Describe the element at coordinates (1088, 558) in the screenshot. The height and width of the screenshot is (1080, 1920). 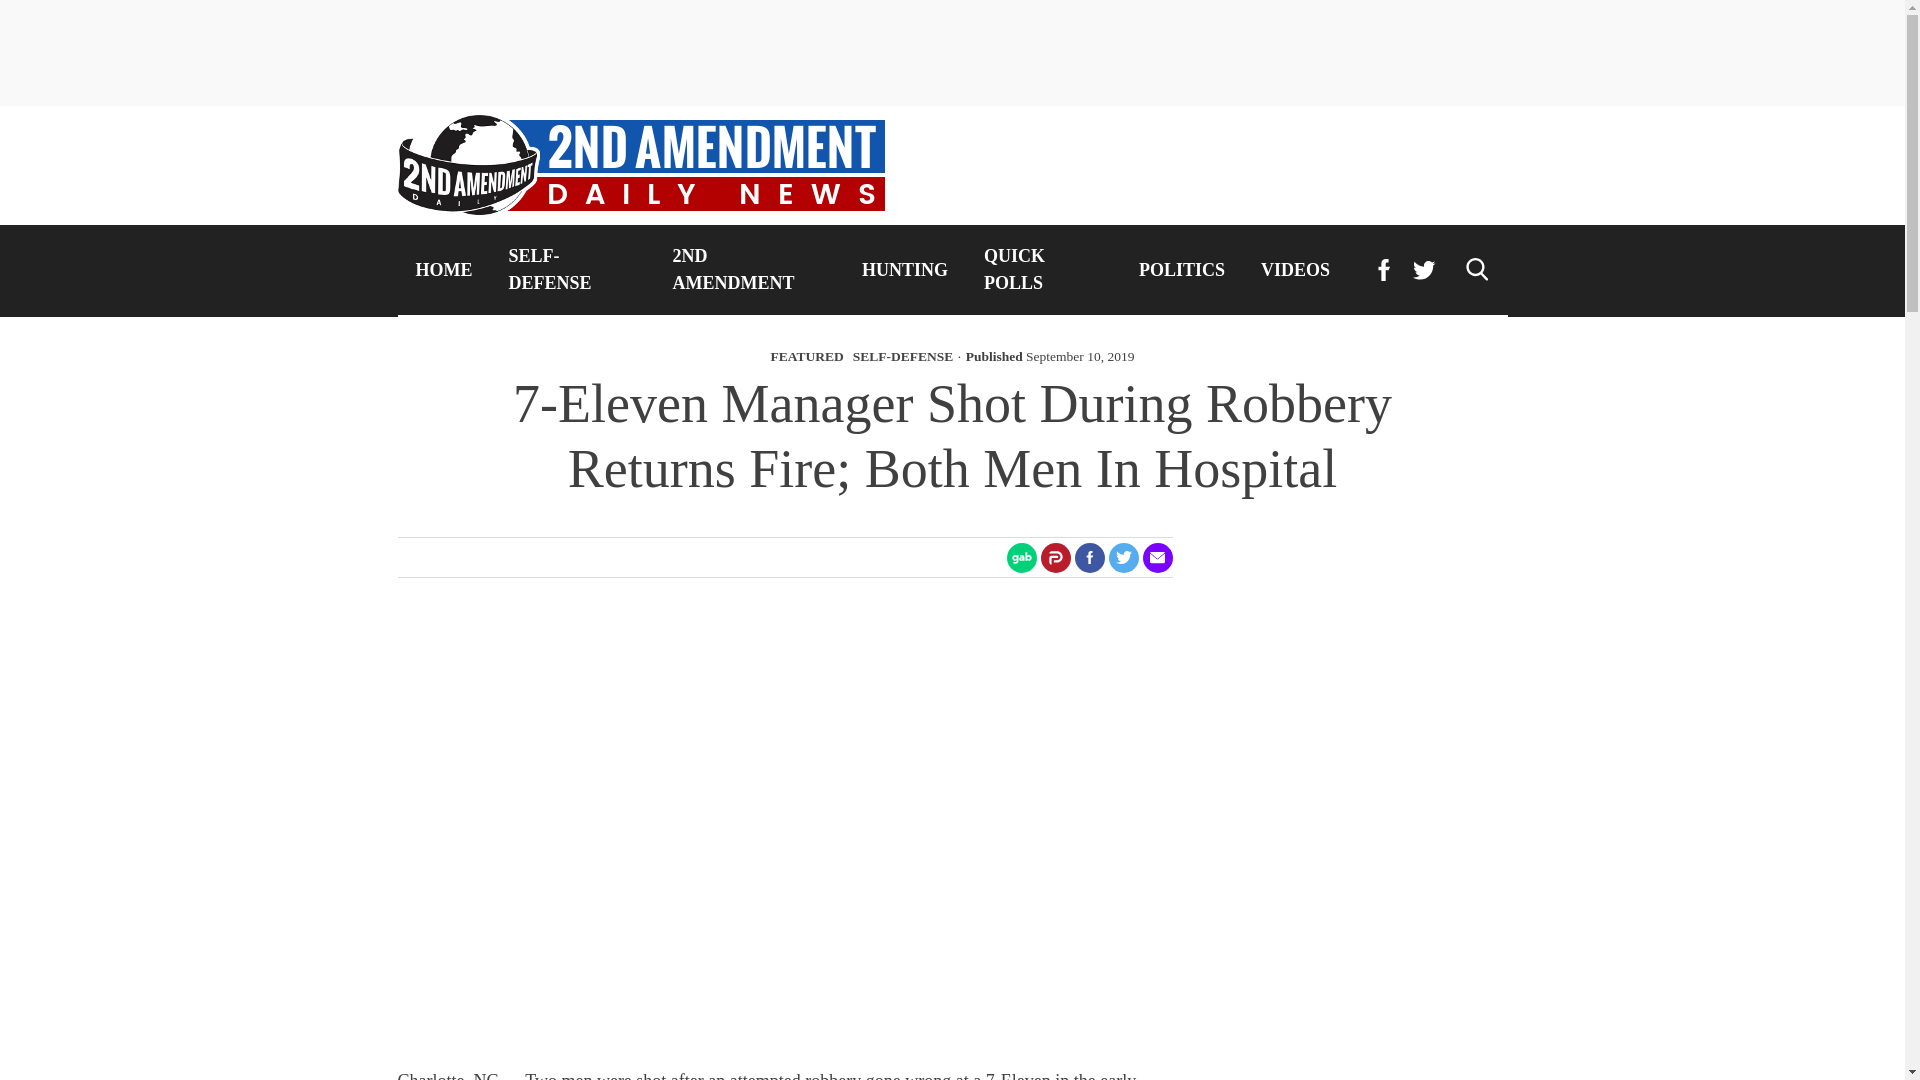
I see `Share on Facebook` at that location.